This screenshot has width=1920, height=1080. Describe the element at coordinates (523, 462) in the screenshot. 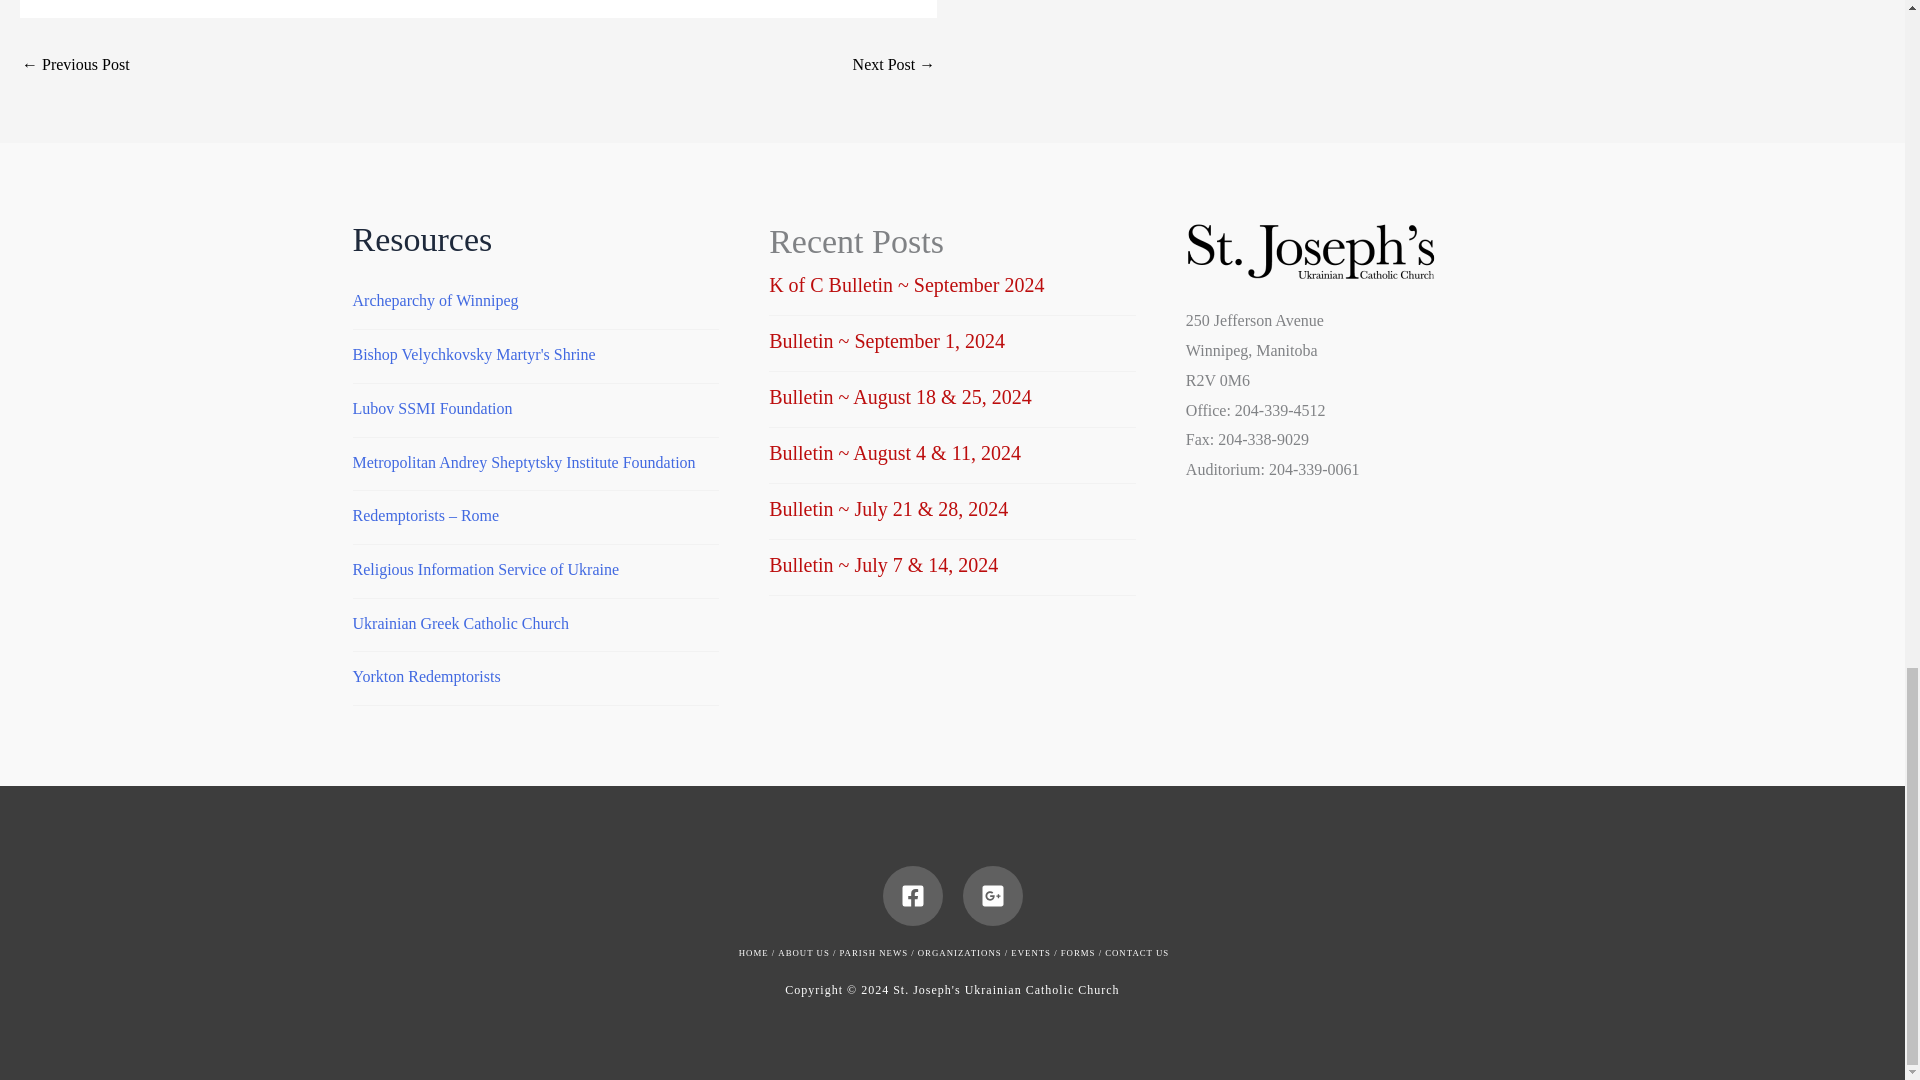

I see `Metropolitan Andrey Sheptytsky Institute Foundation` at that location.